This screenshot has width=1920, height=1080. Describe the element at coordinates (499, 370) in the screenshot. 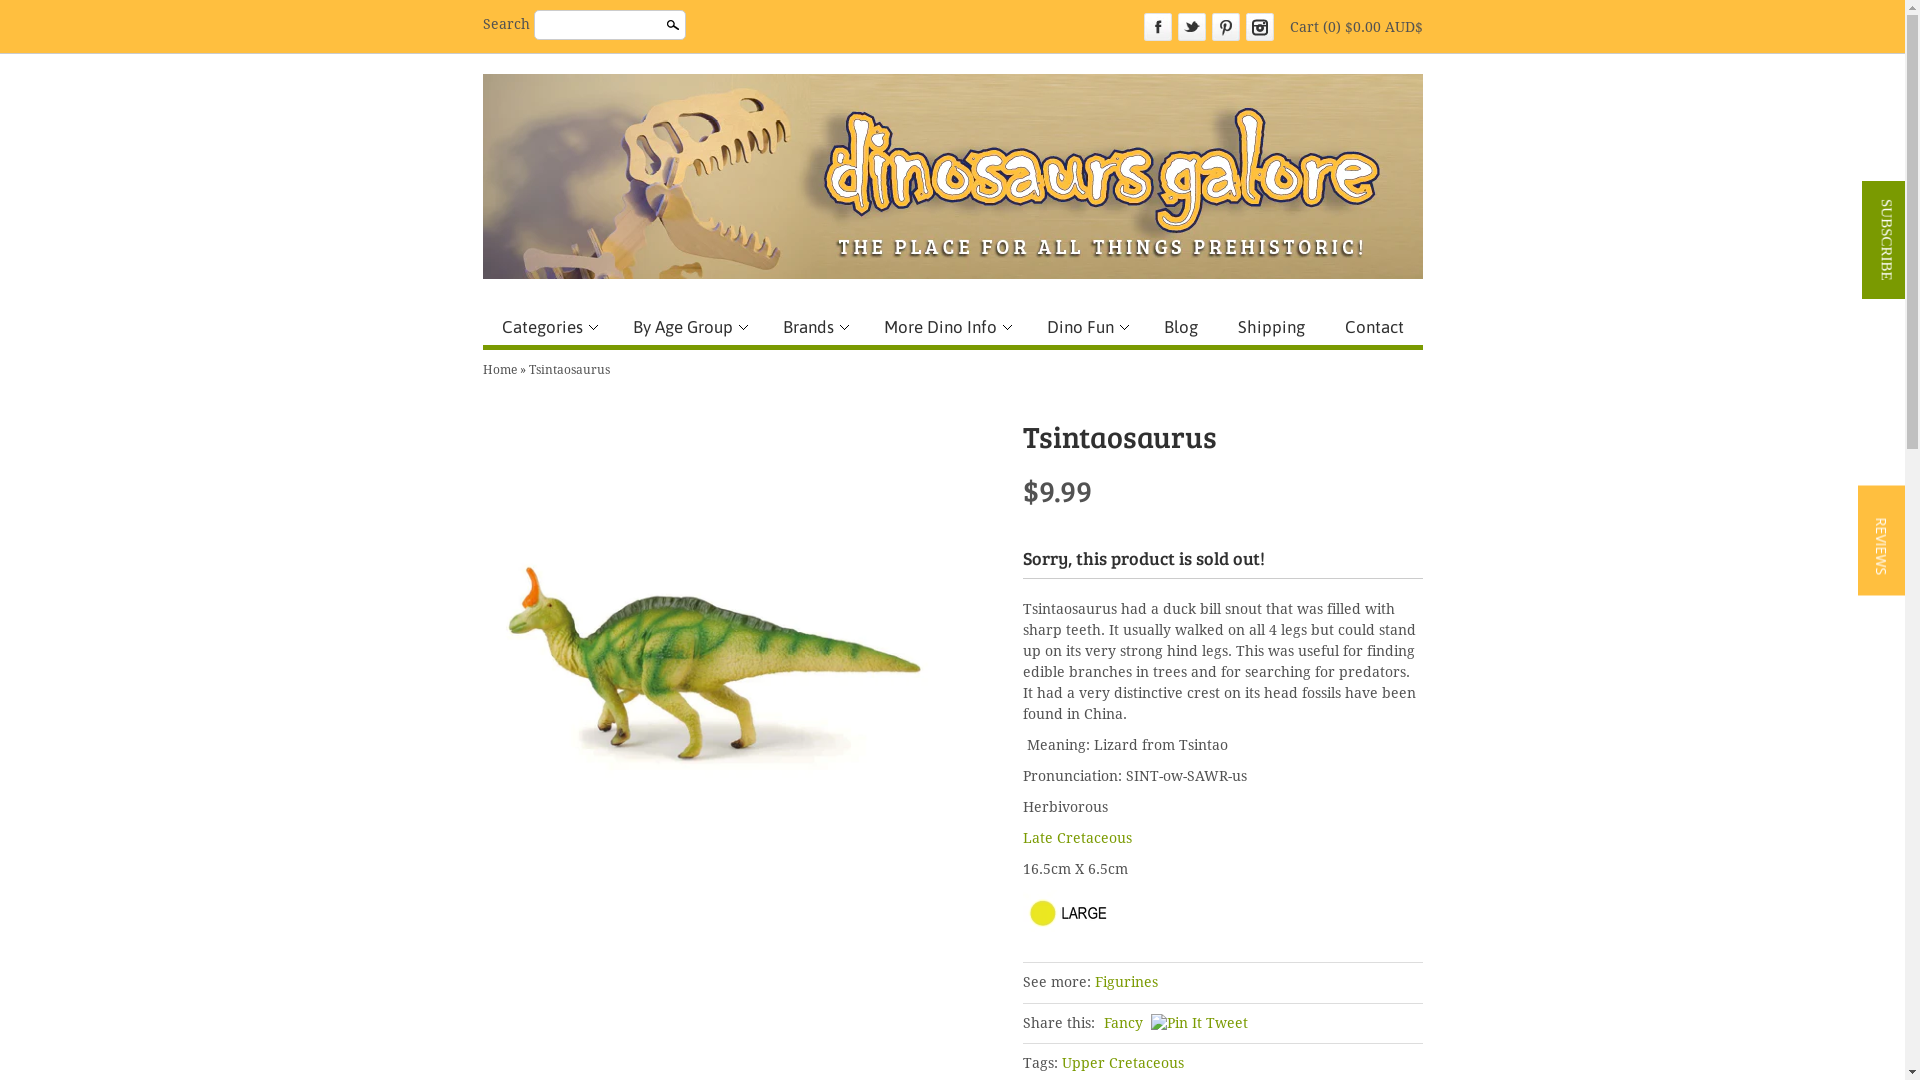

I see `Home` at that location.